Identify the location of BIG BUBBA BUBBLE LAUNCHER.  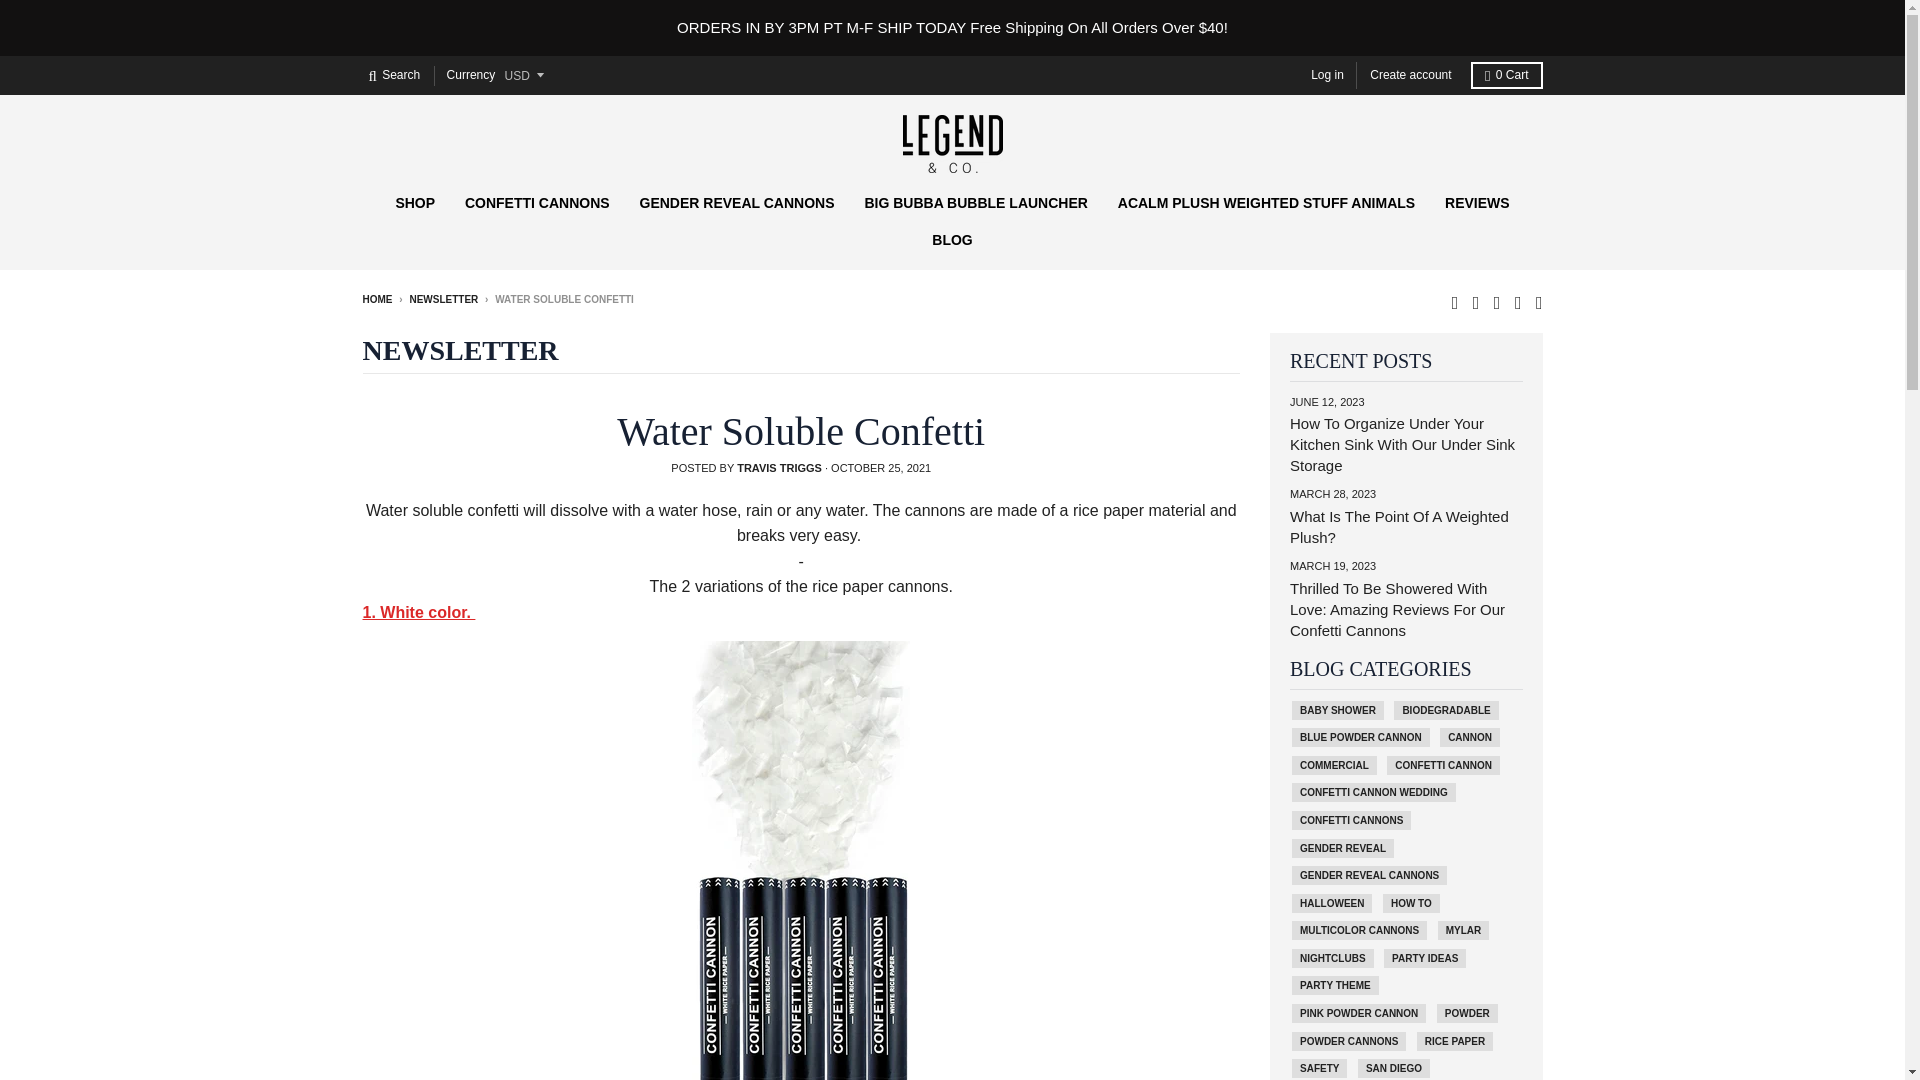
(975, 202).